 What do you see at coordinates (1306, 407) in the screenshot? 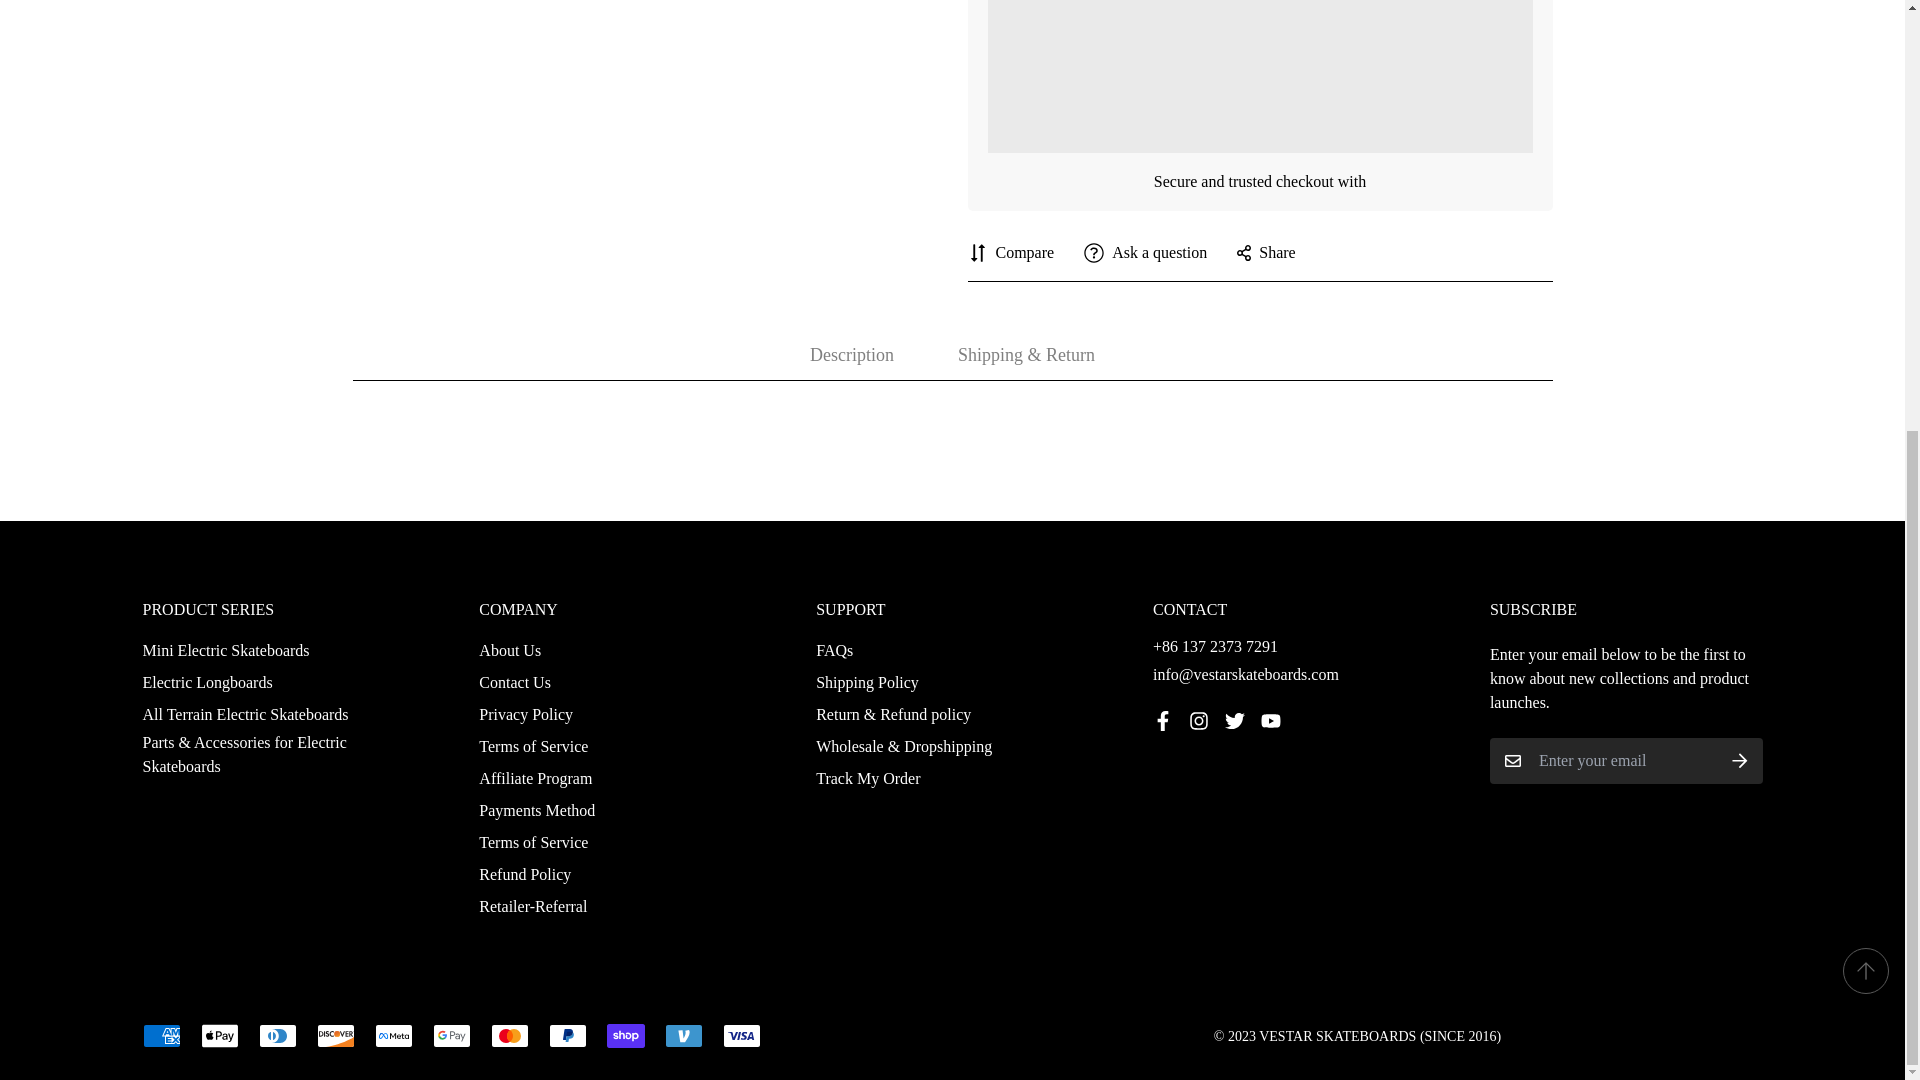
I see `1` at bounding box center [1306, 407].